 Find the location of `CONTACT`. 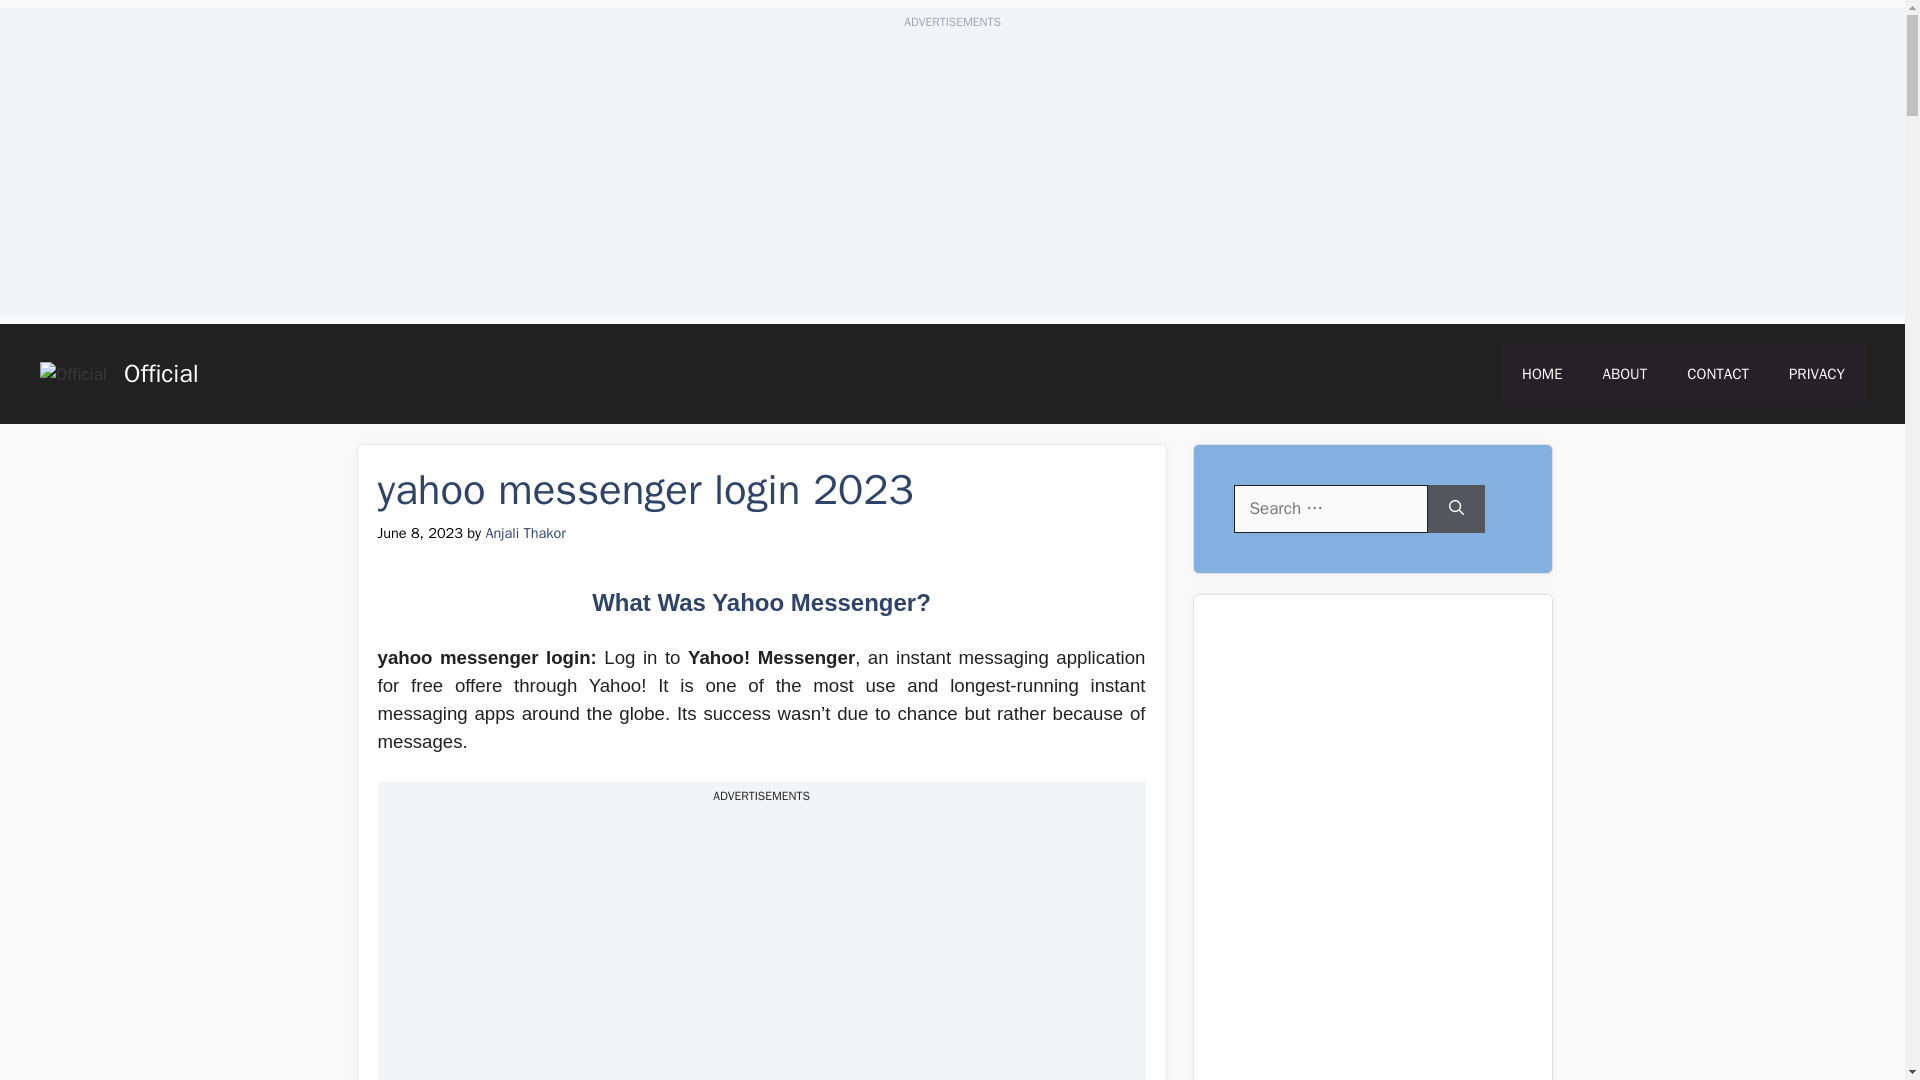

CONTACT is located at coordinates (1717, 374).